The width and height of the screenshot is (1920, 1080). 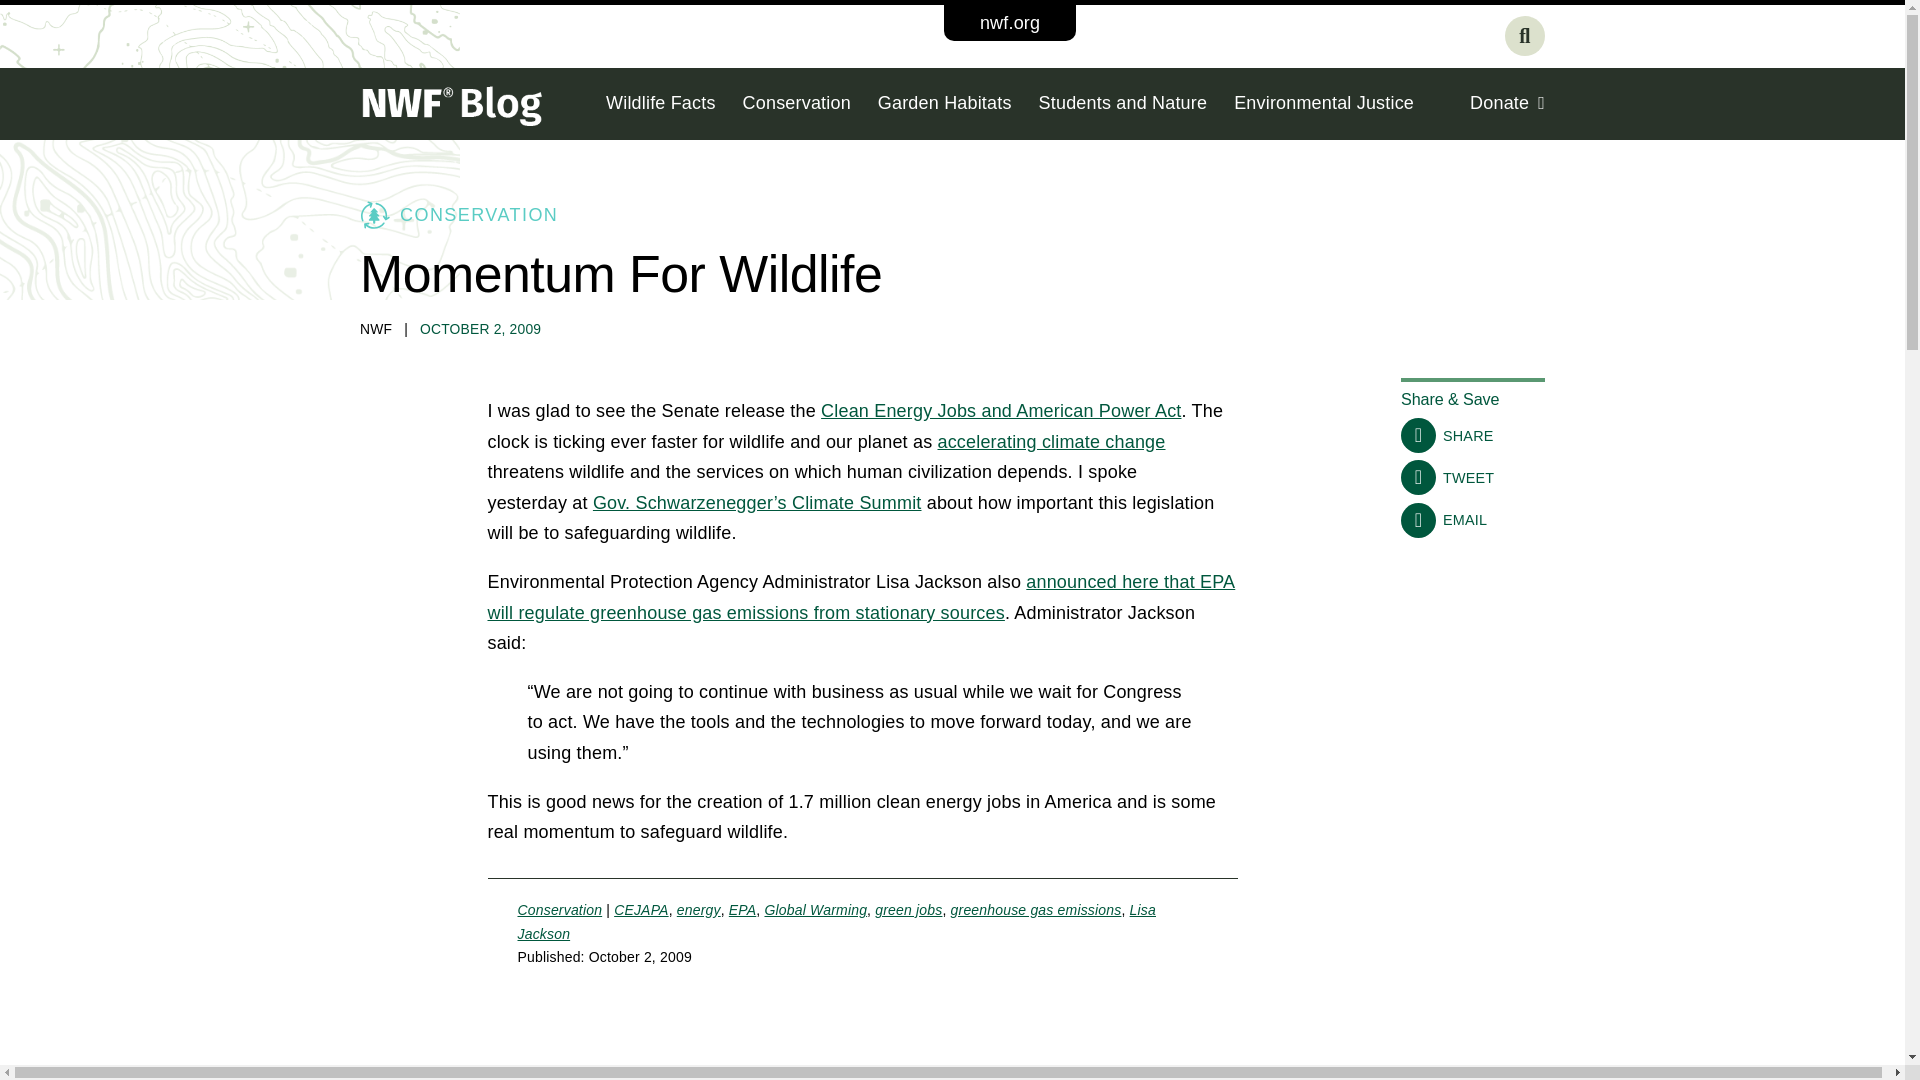 What do you see at coordinates (1444, 520) in the screenshot?
I see `EMAIL` at bounding box center [1444, 520].